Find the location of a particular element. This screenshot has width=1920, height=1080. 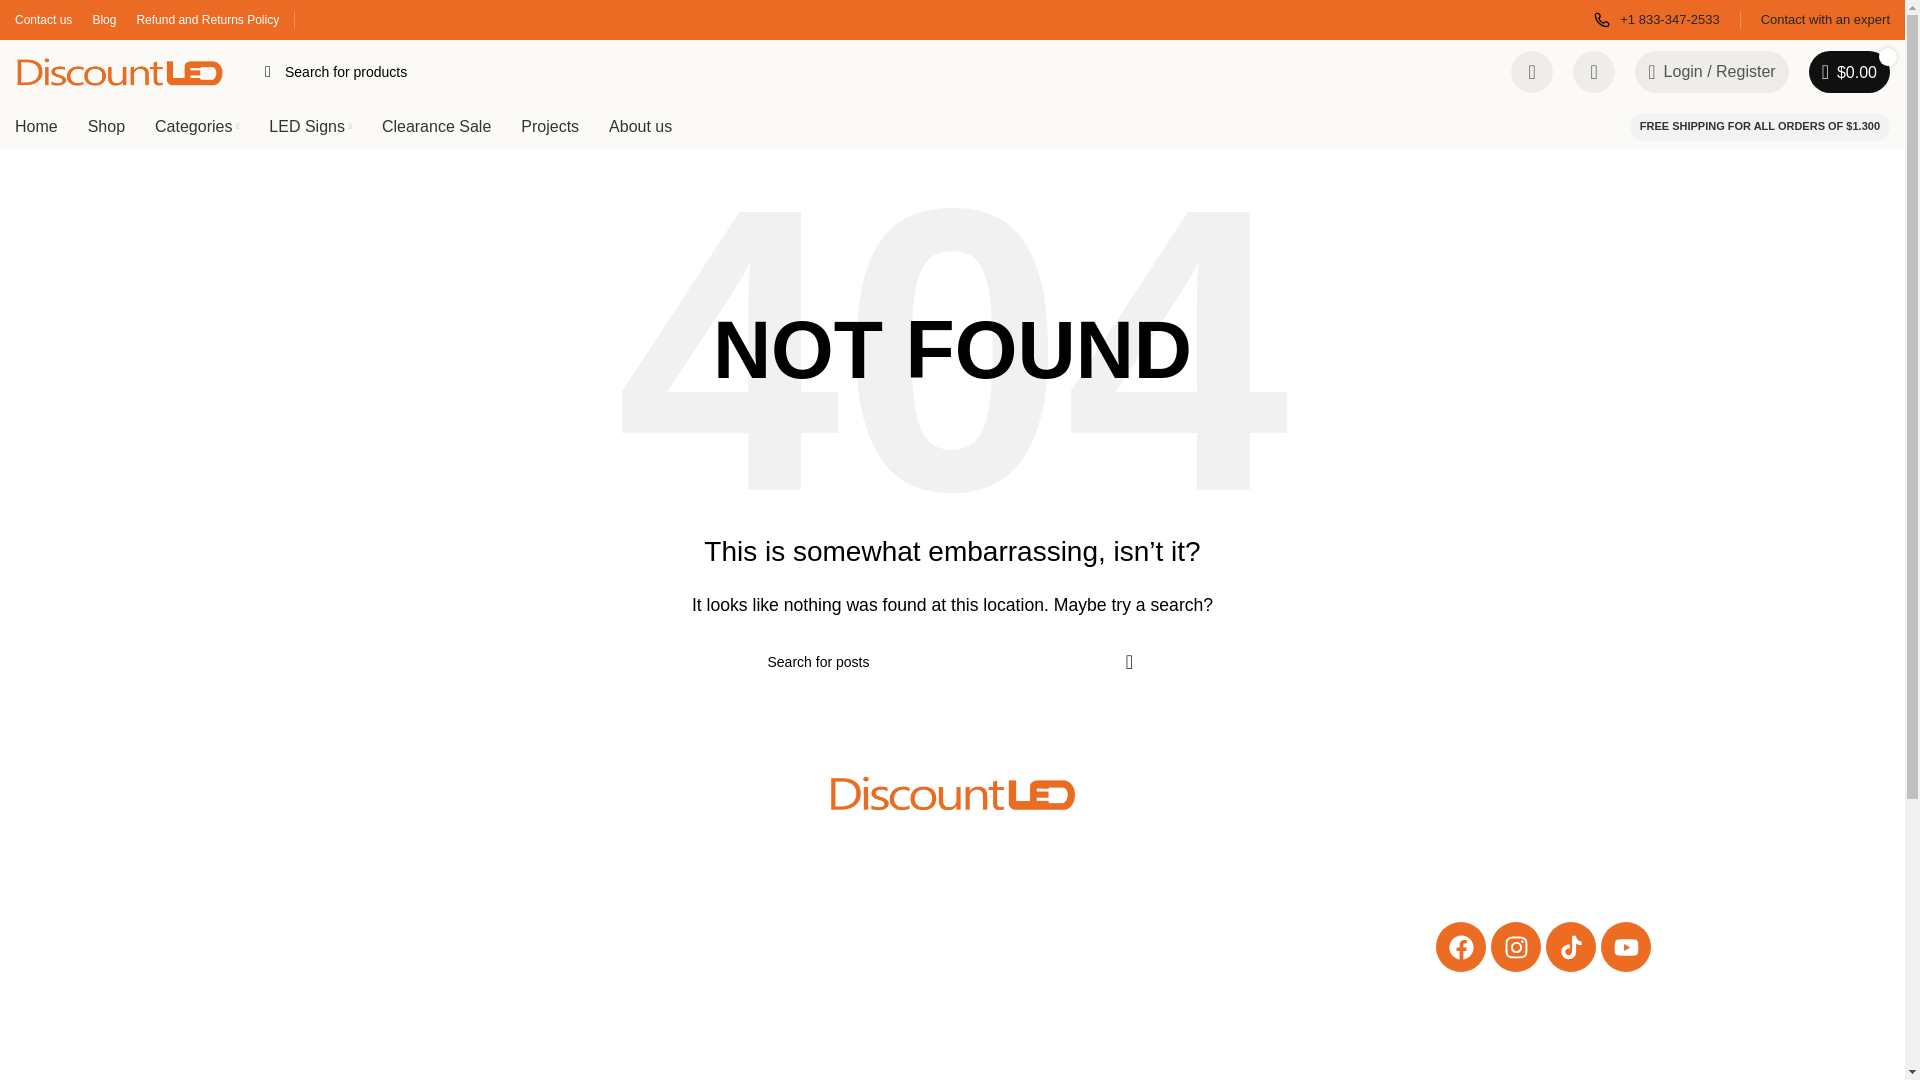

Shop is located at coordinates (106, 125).